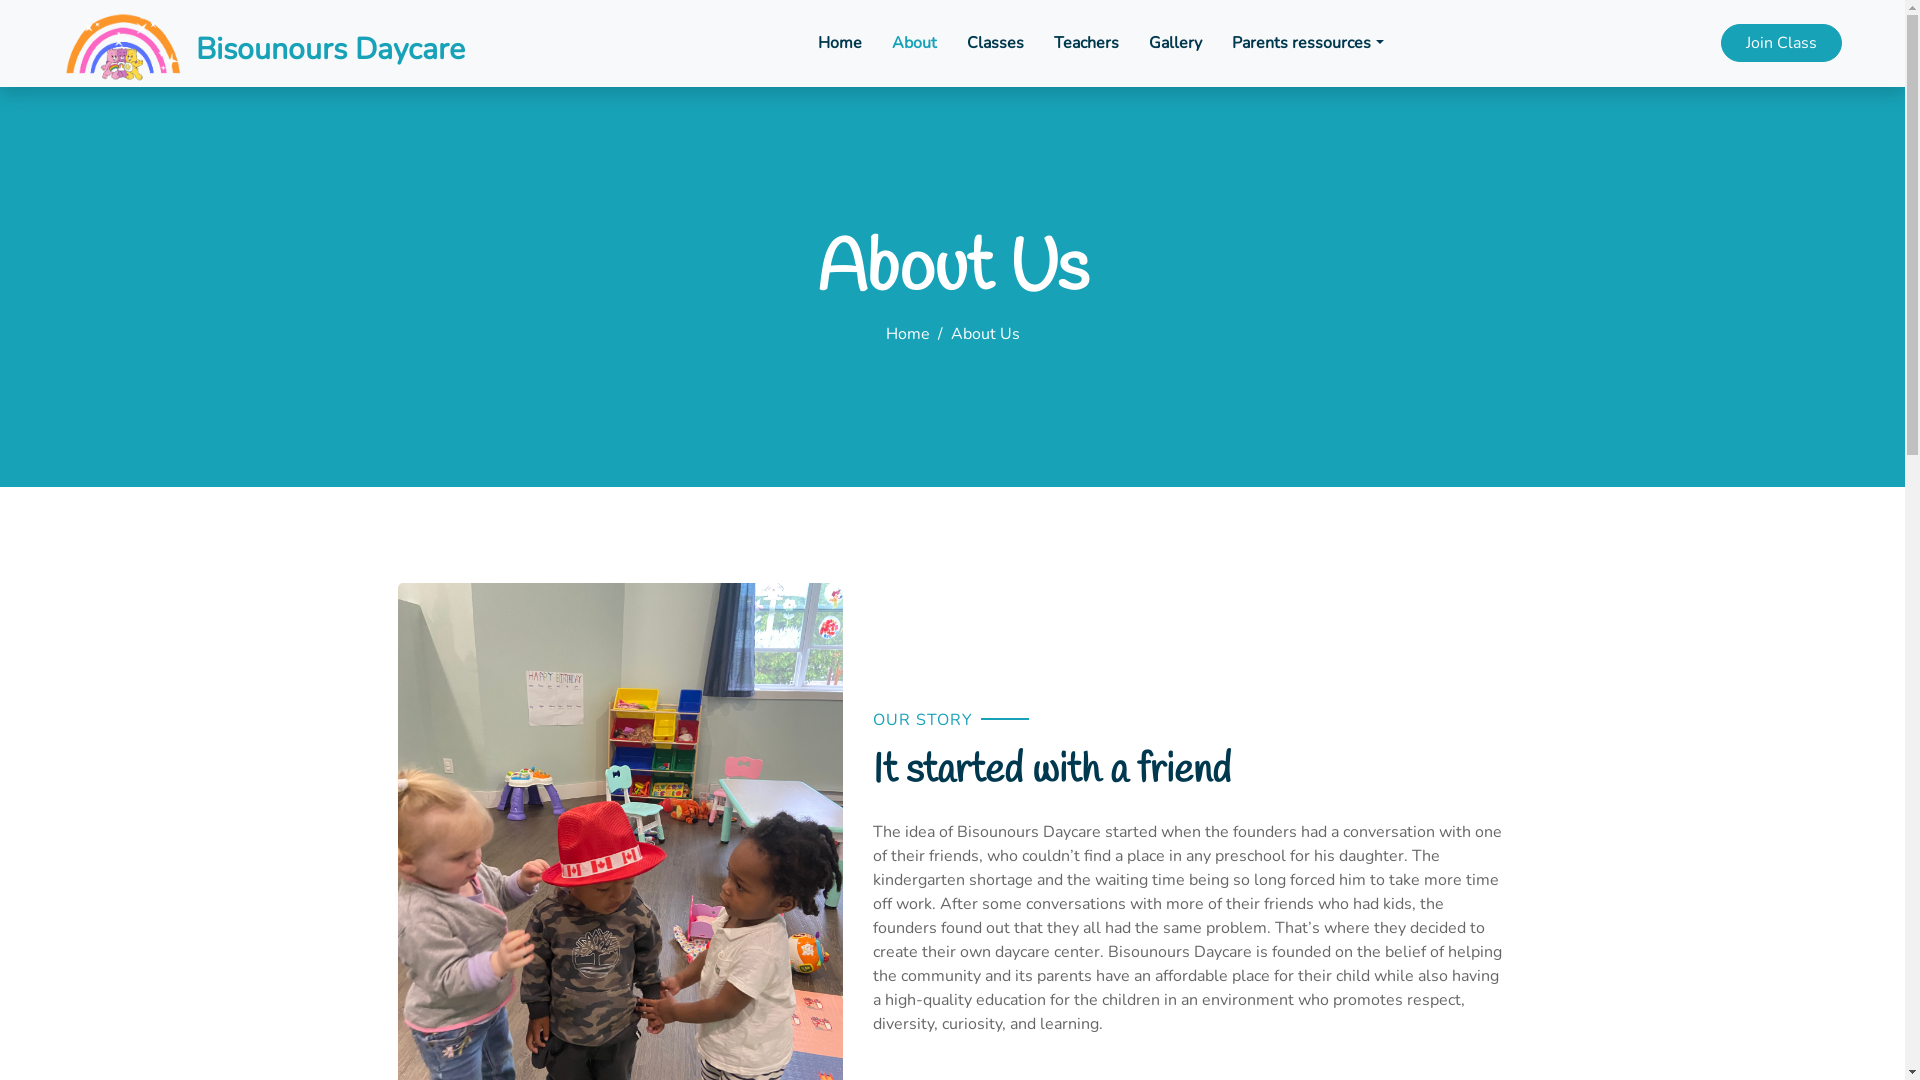 This screenshot has width=1920, height=1080. Describe the element at coordinates (1308, 43) in the screenshot. I see `Parents ressources` at that location.